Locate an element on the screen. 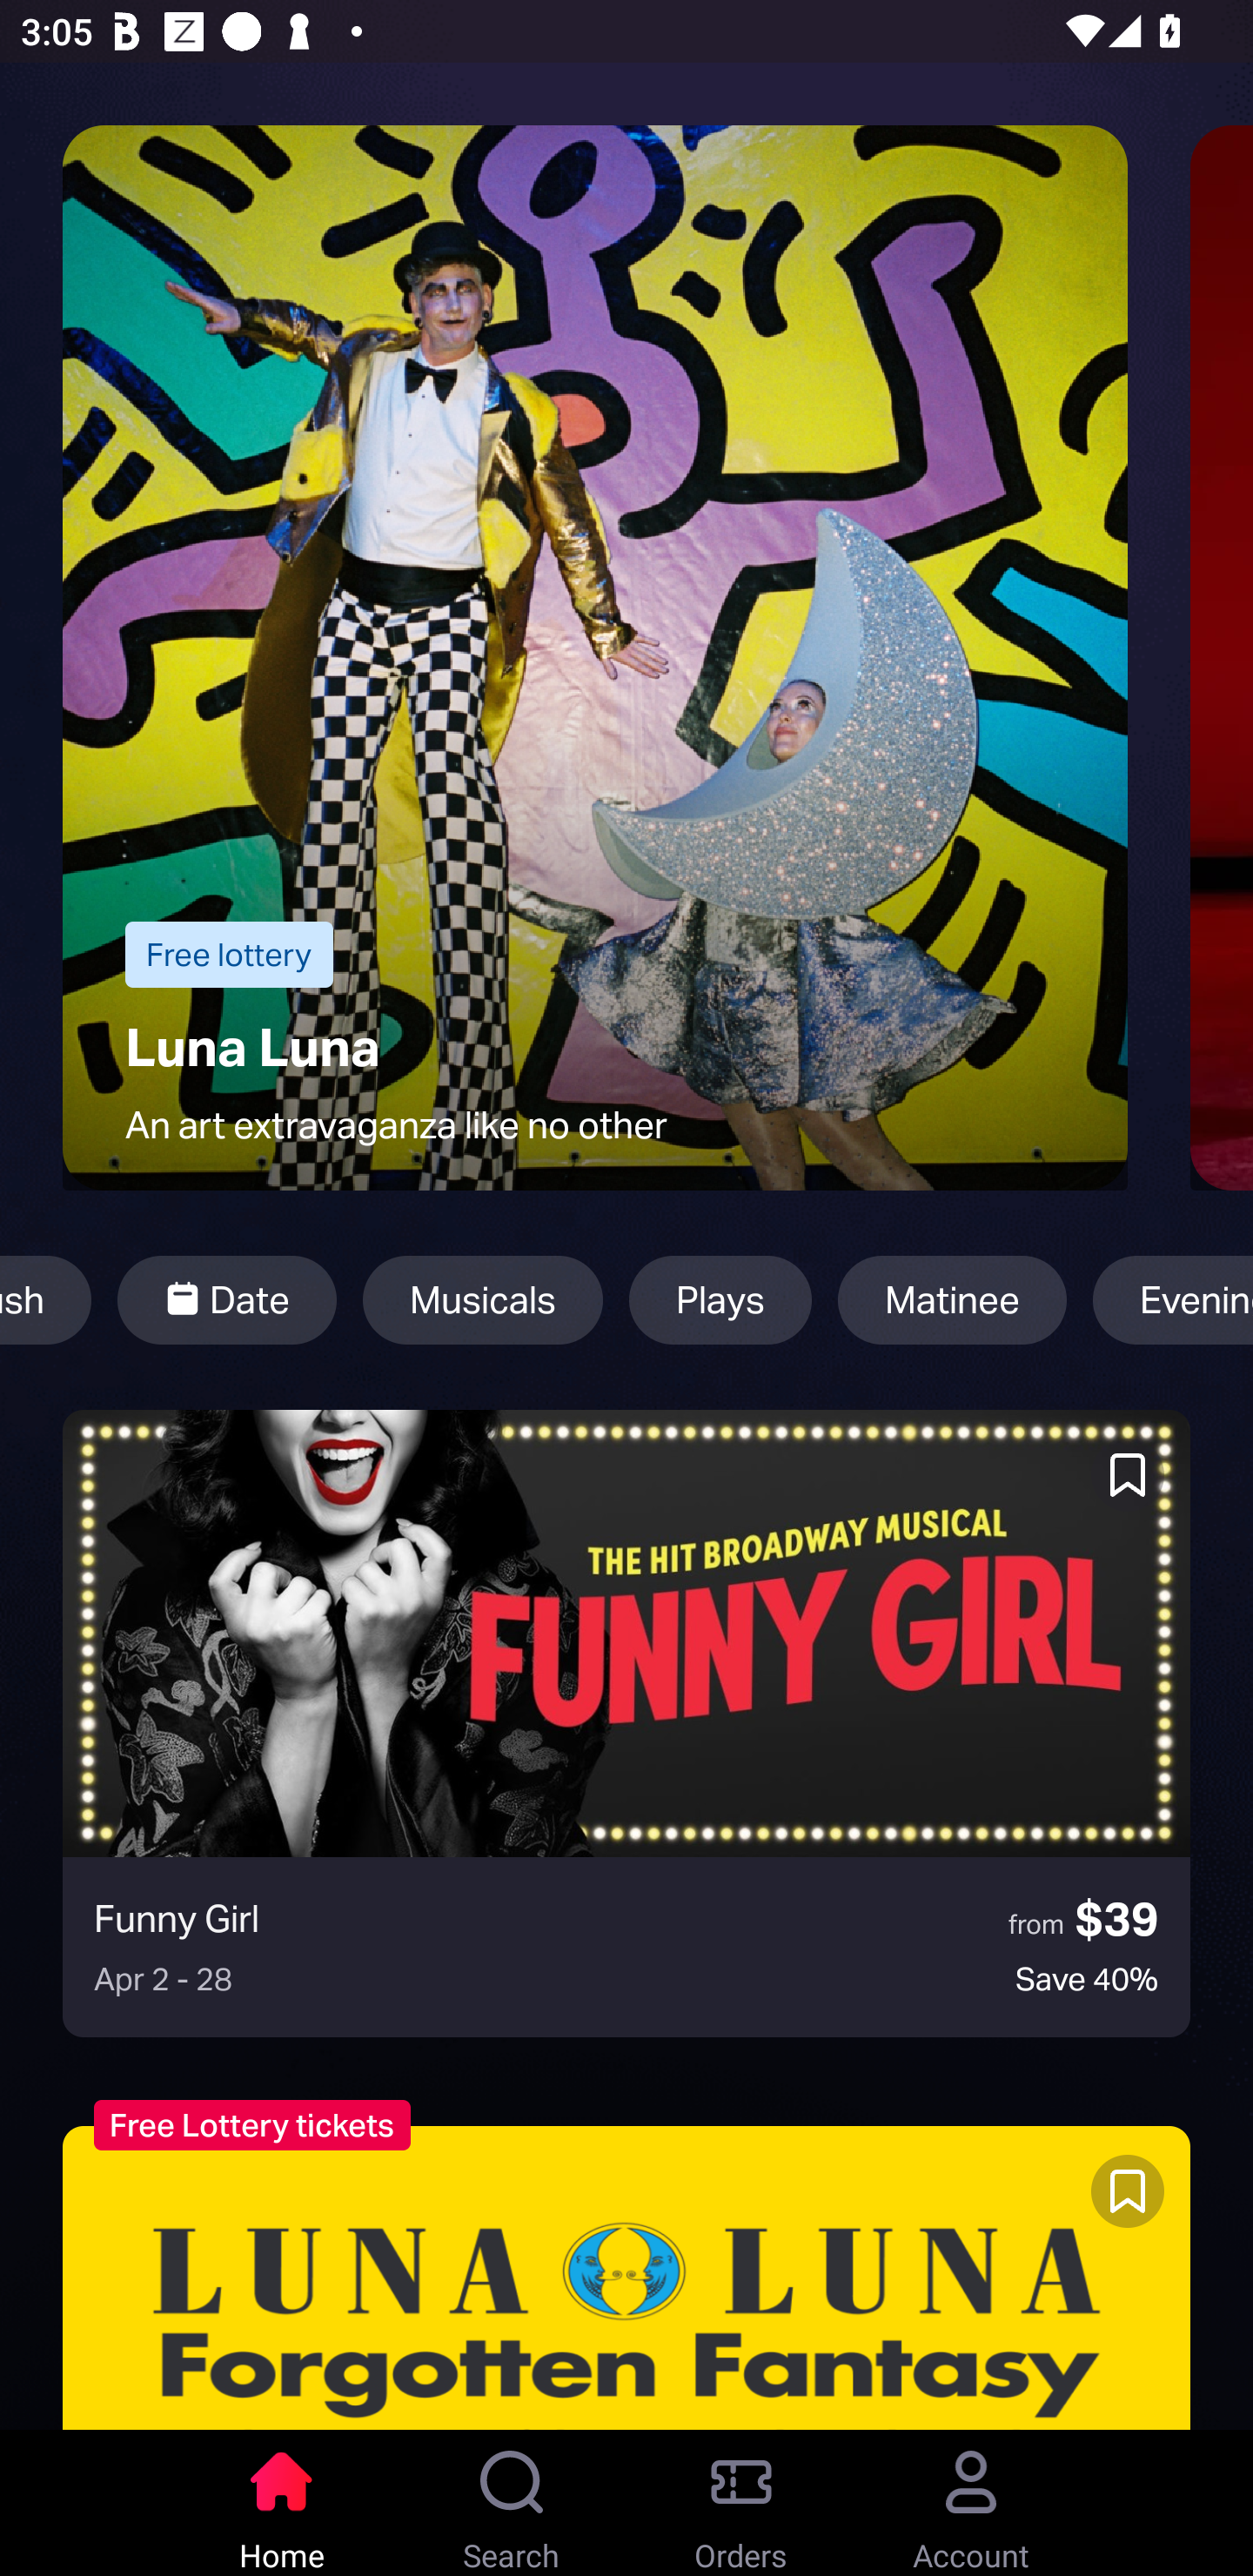  Plays is located at coordinates (720, 1300).